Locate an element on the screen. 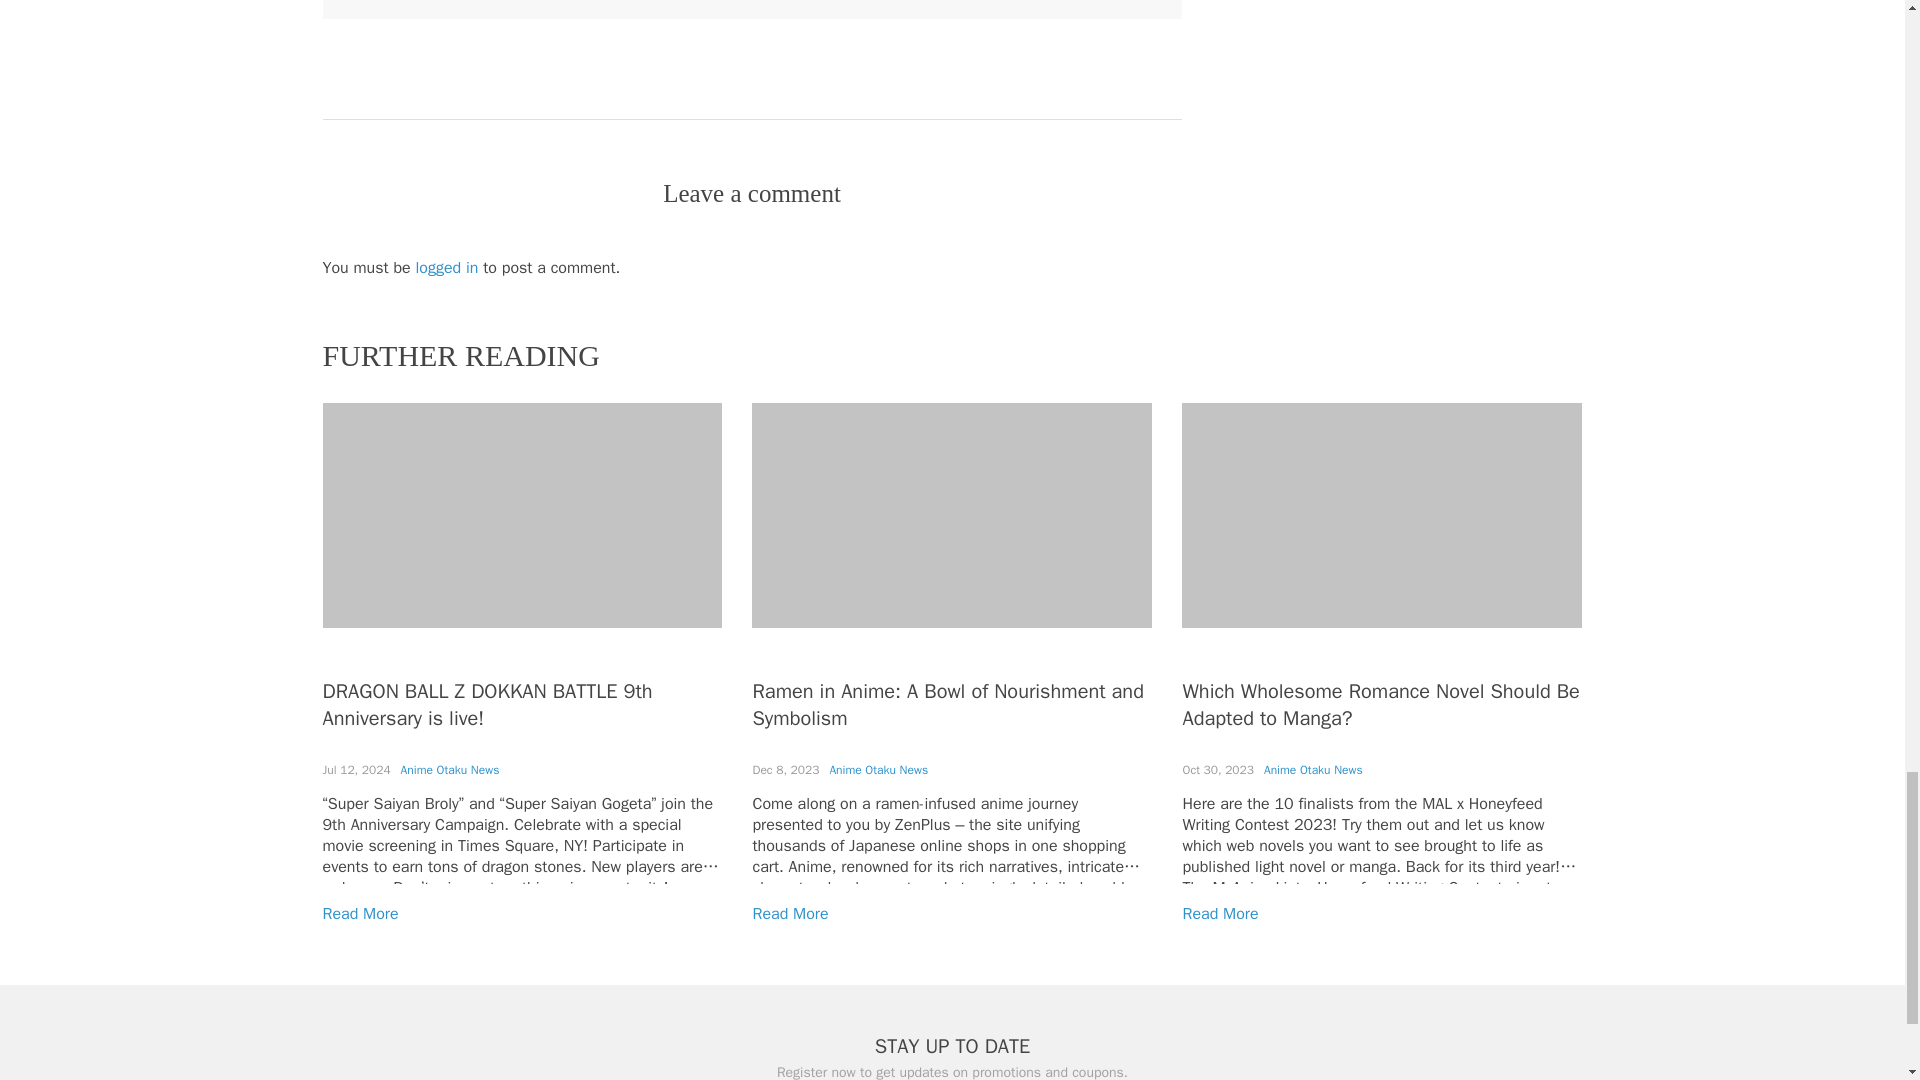 The height and width of the screenshot is (1080, 1920). Which Wholesome Romance Novel Should Be Adapted to Manga? is located at coordinates (1380, 705).